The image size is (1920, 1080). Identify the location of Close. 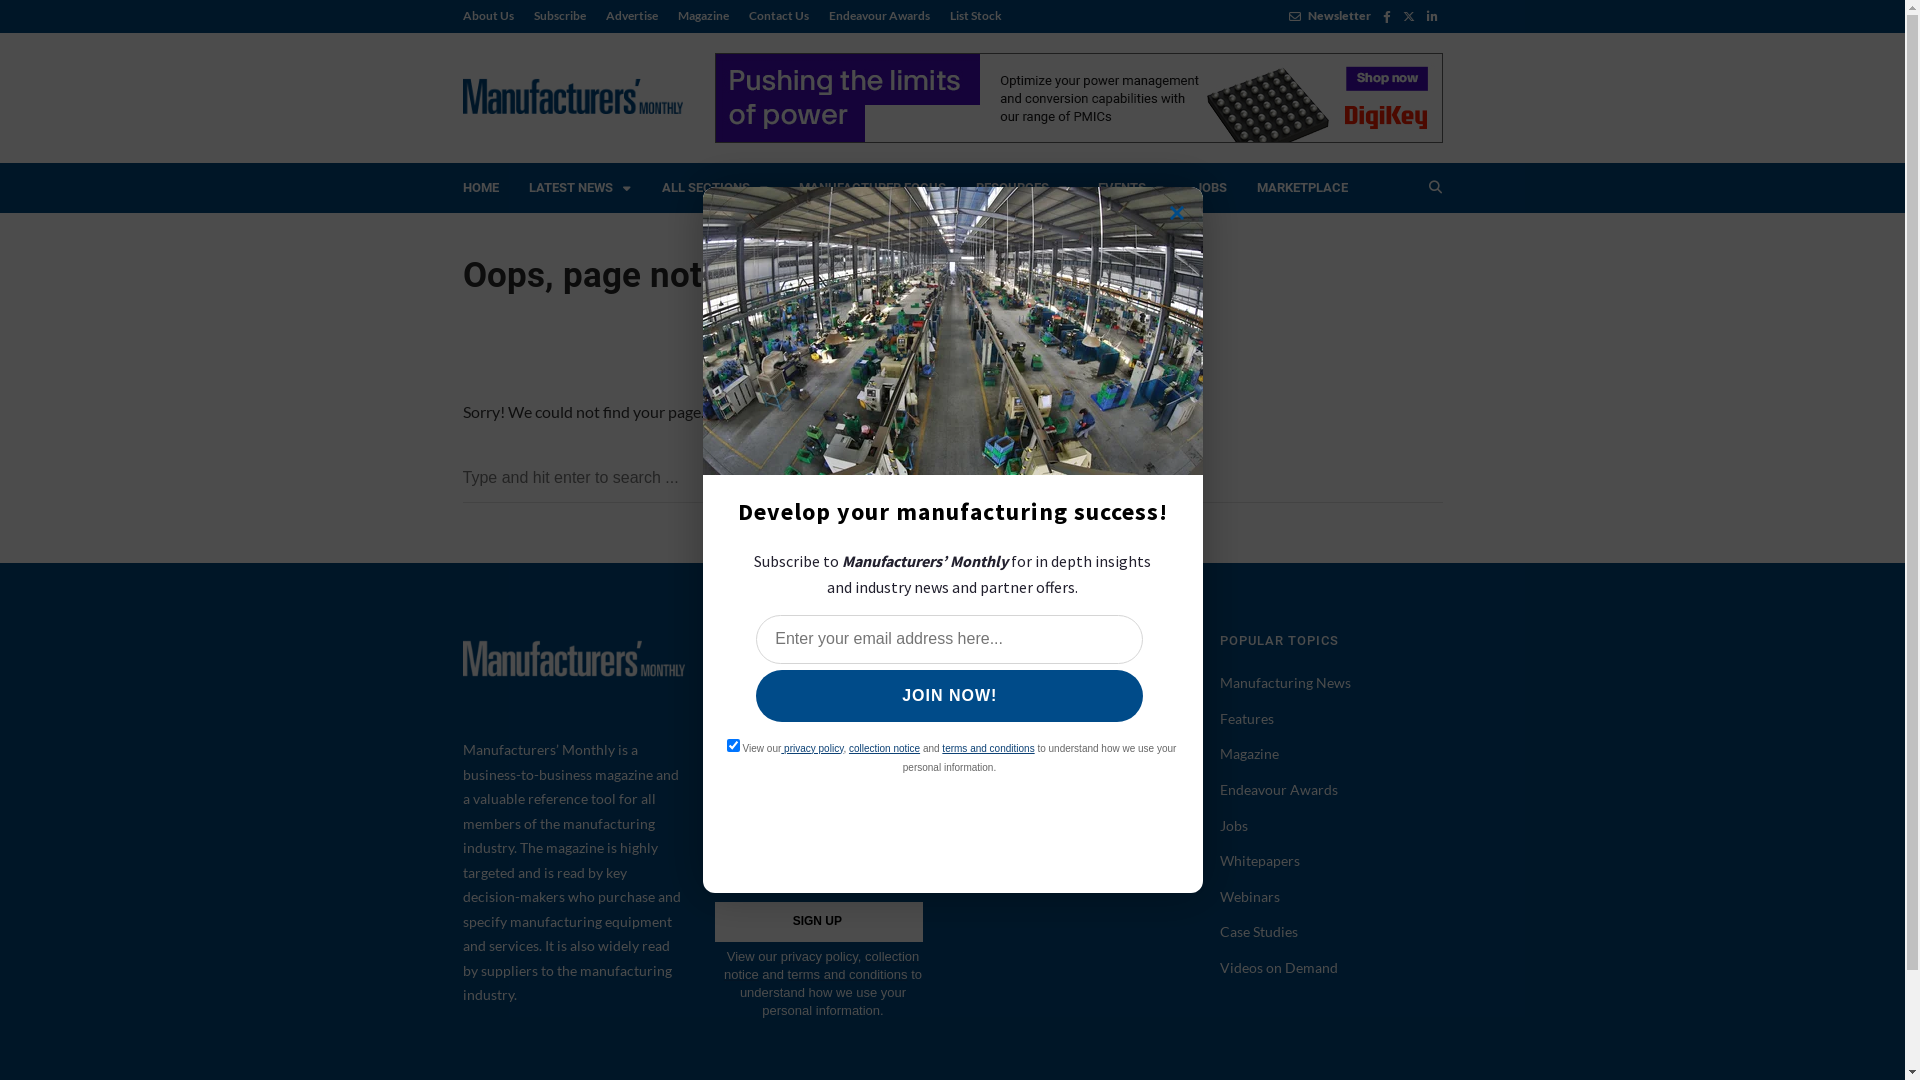
(1177, 213).